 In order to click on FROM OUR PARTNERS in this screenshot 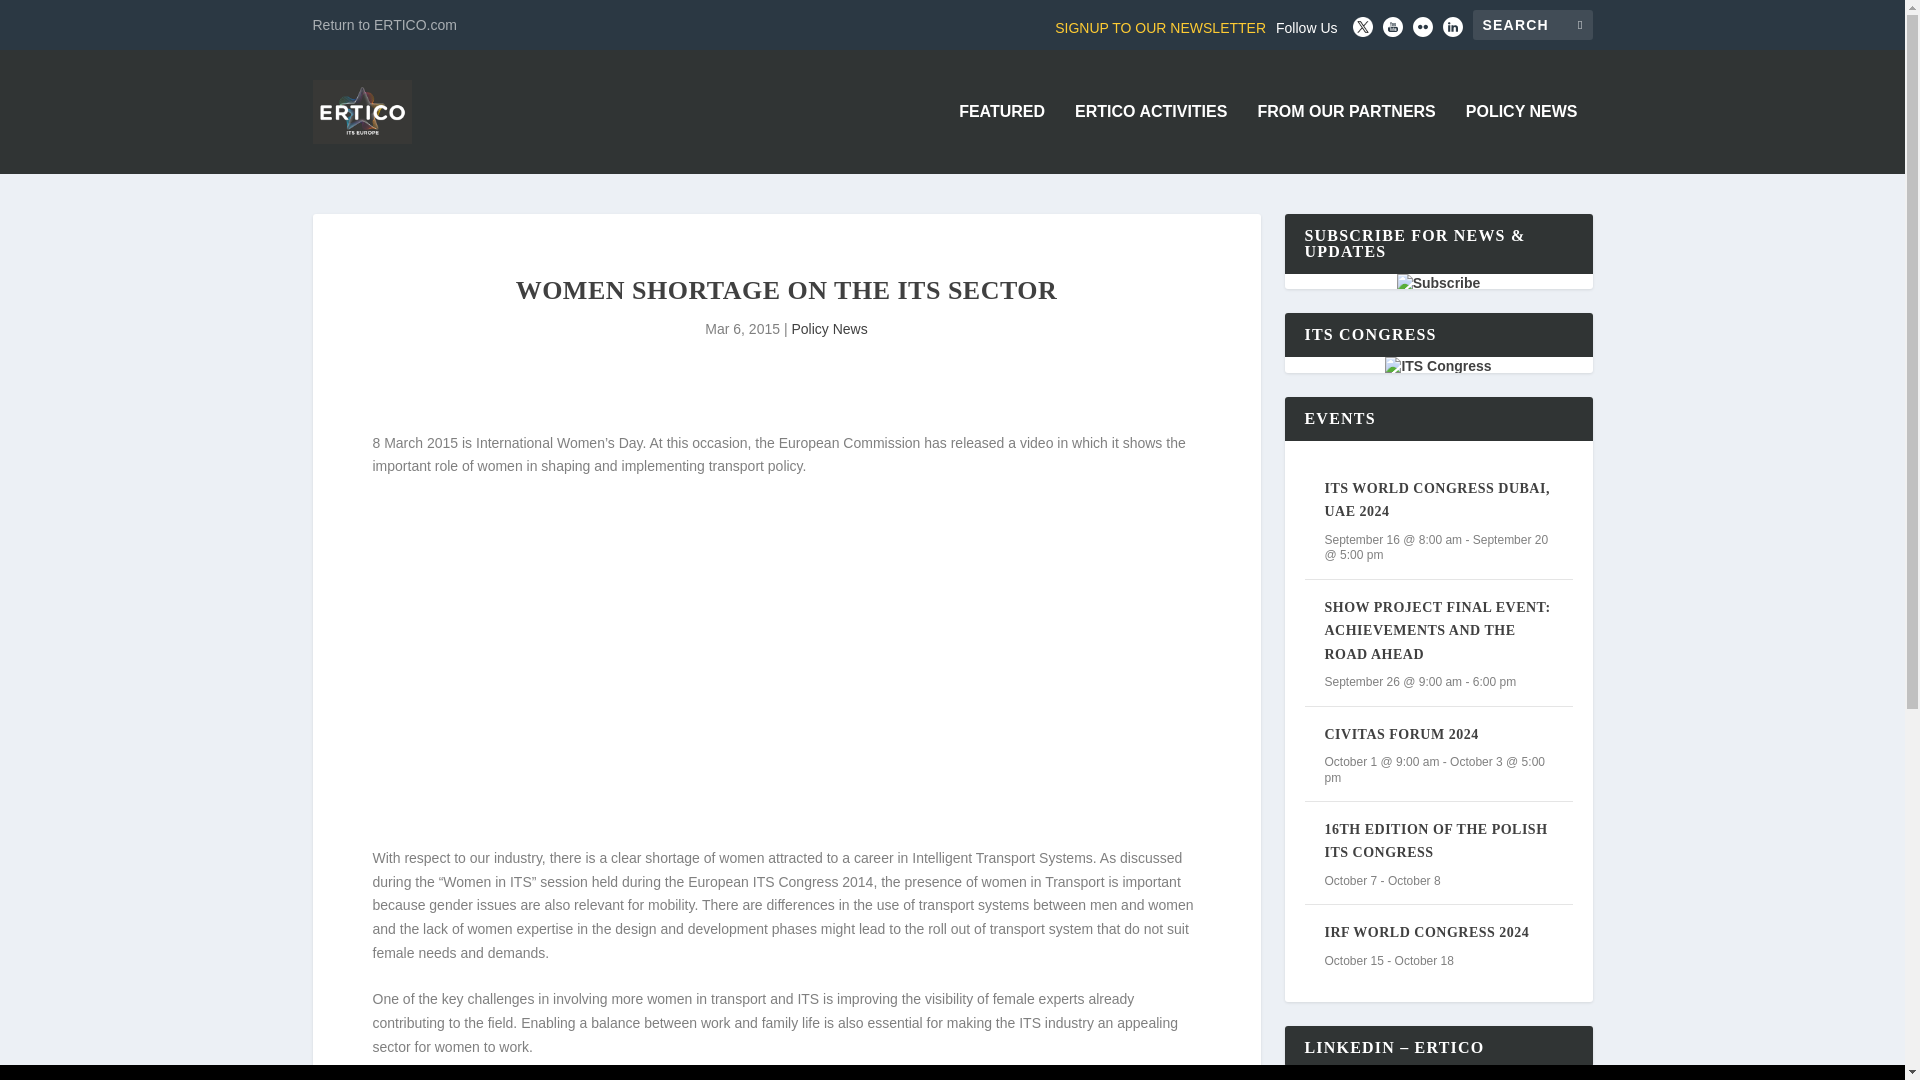, I will do `click(1346, 138)`.